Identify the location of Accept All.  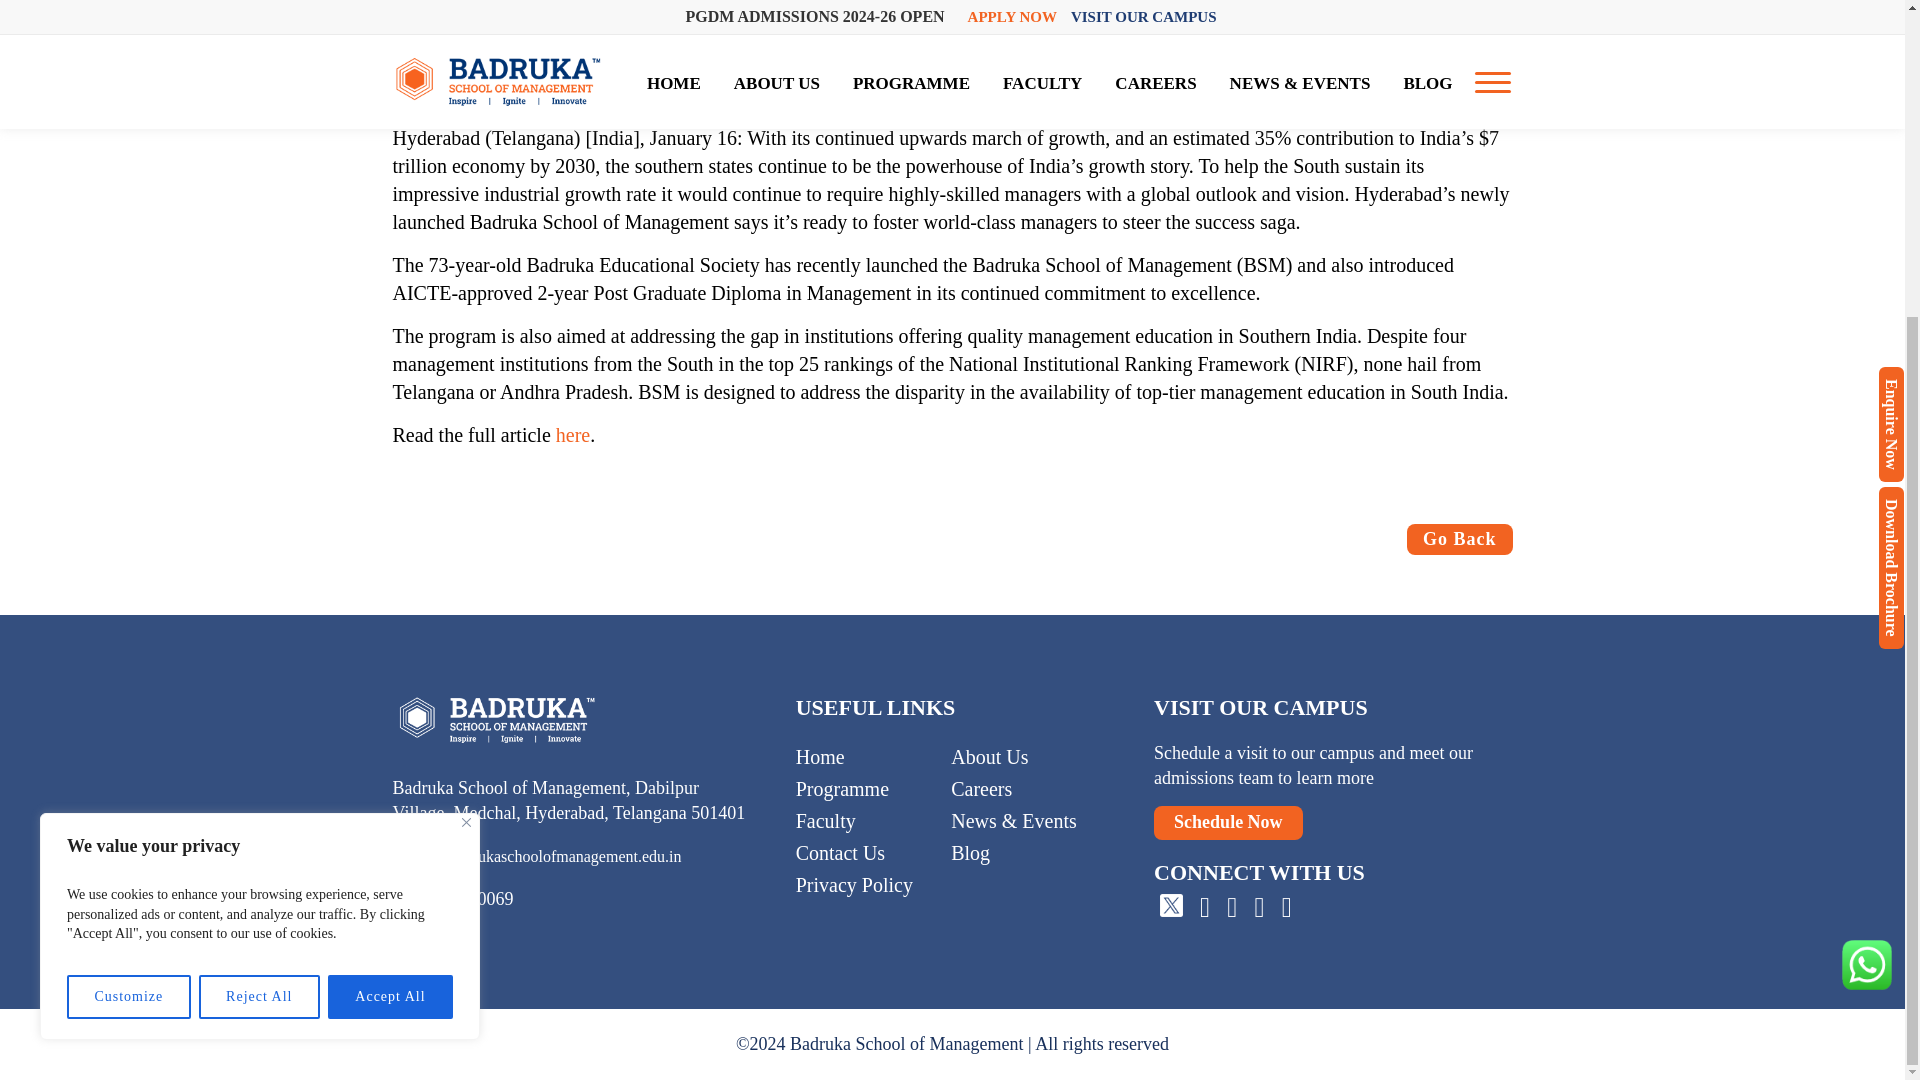
(390, 560).